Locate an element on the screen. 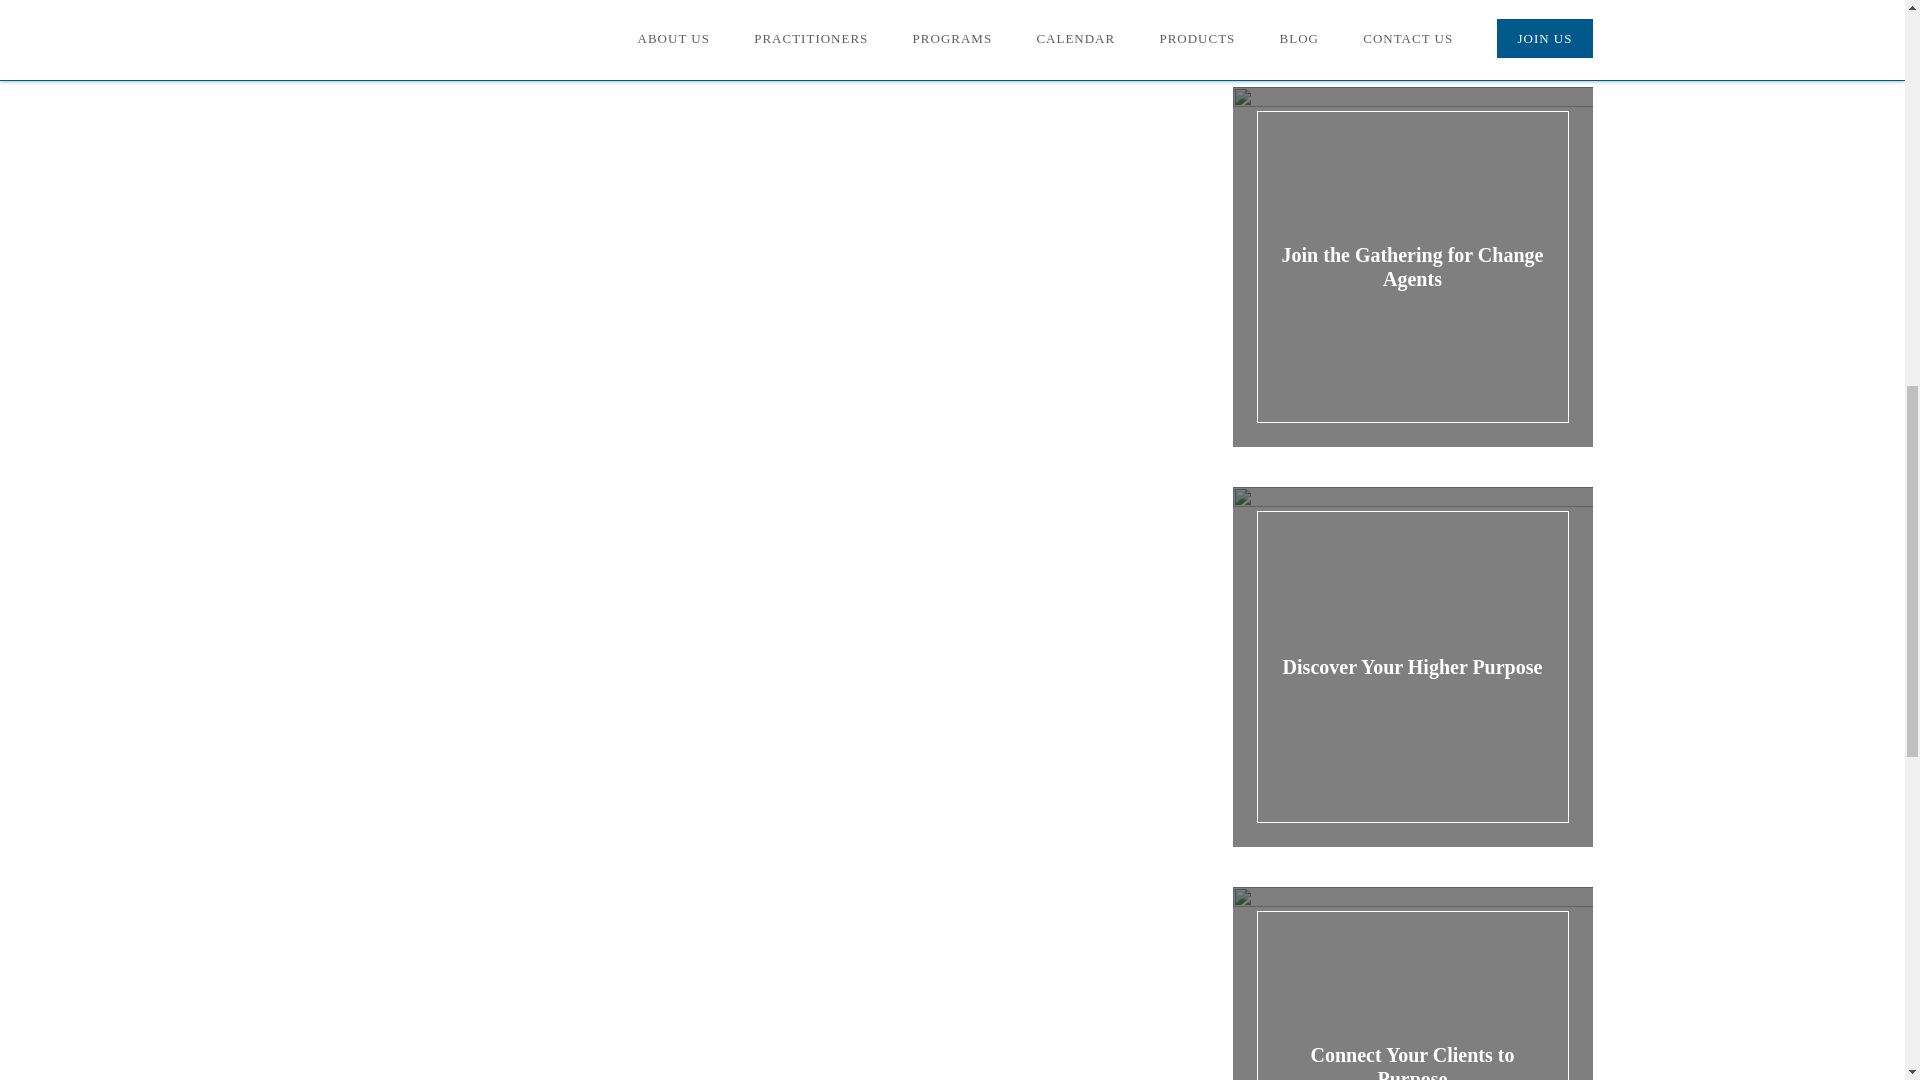  Discover Your Higher Purpose is located at coordinates (1412, 666).